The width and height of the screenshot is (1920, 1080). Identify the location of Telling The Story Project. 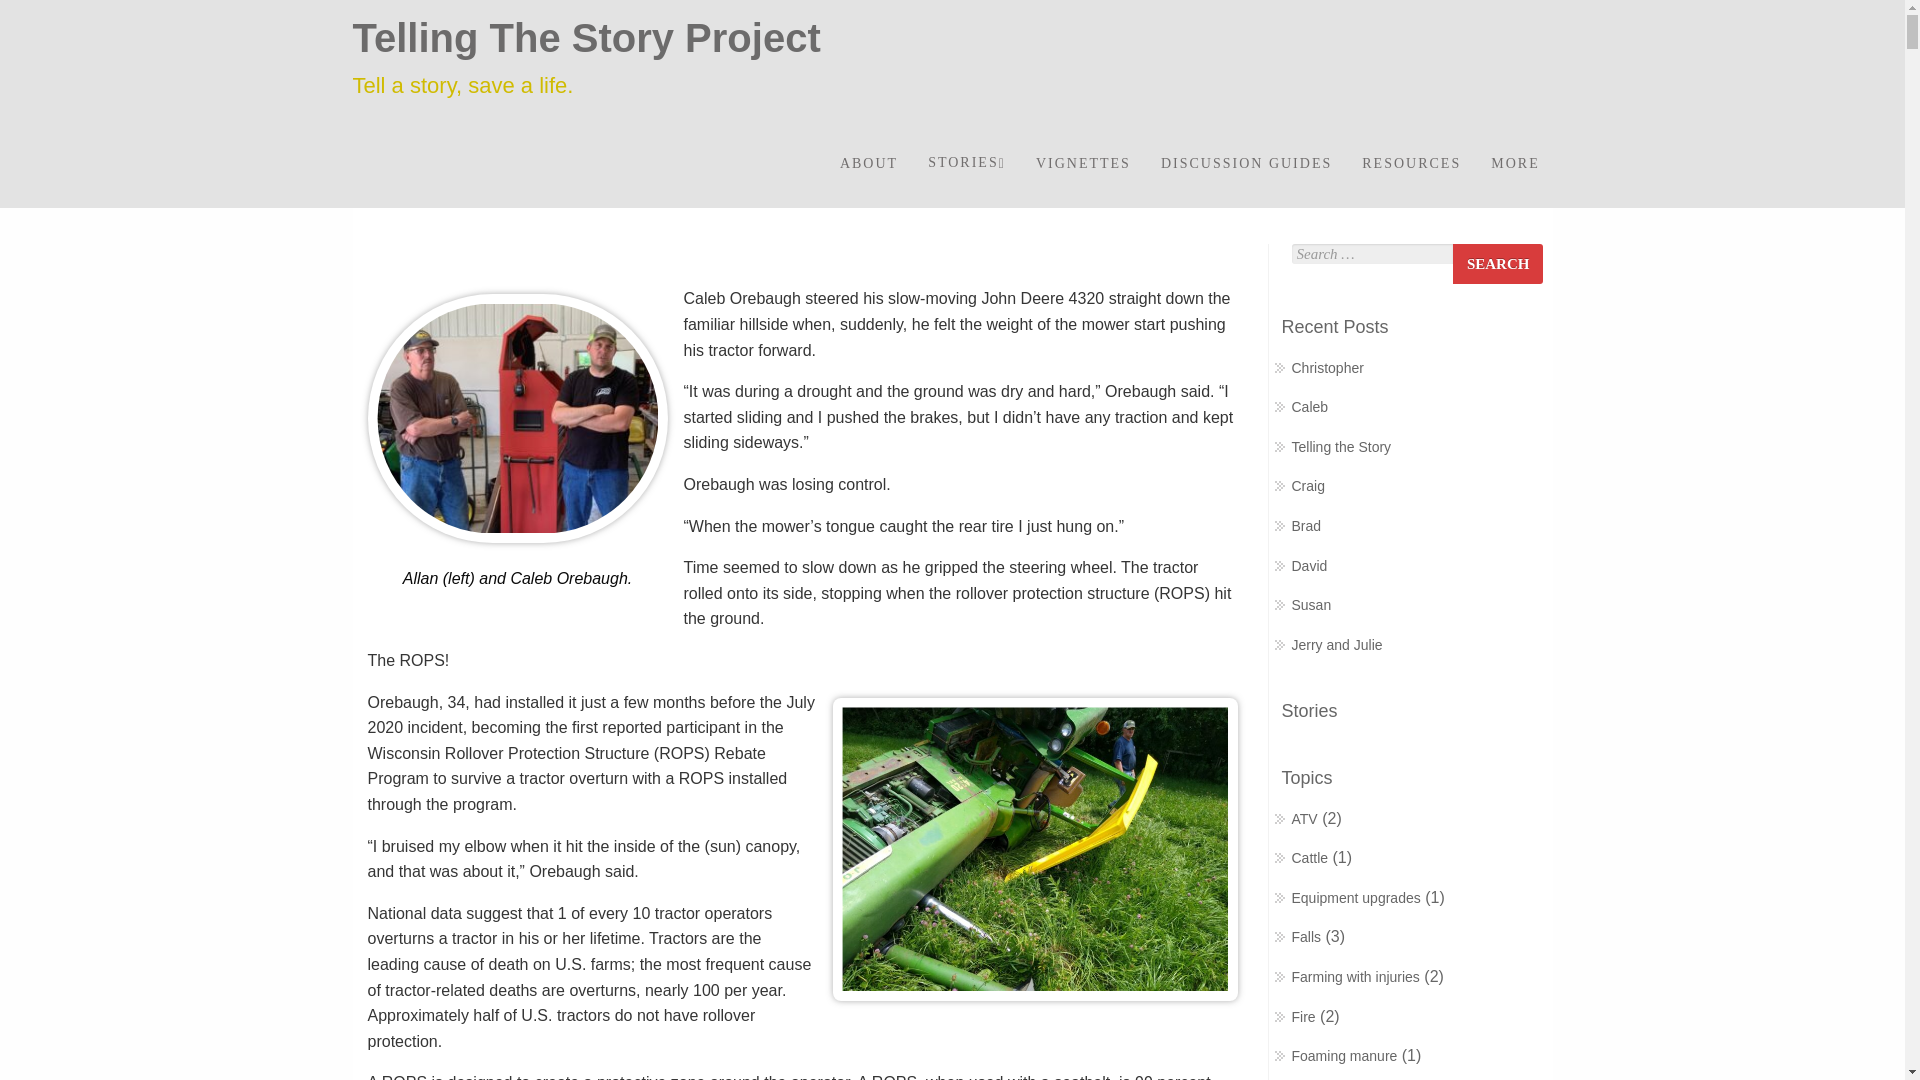
(585, 38).